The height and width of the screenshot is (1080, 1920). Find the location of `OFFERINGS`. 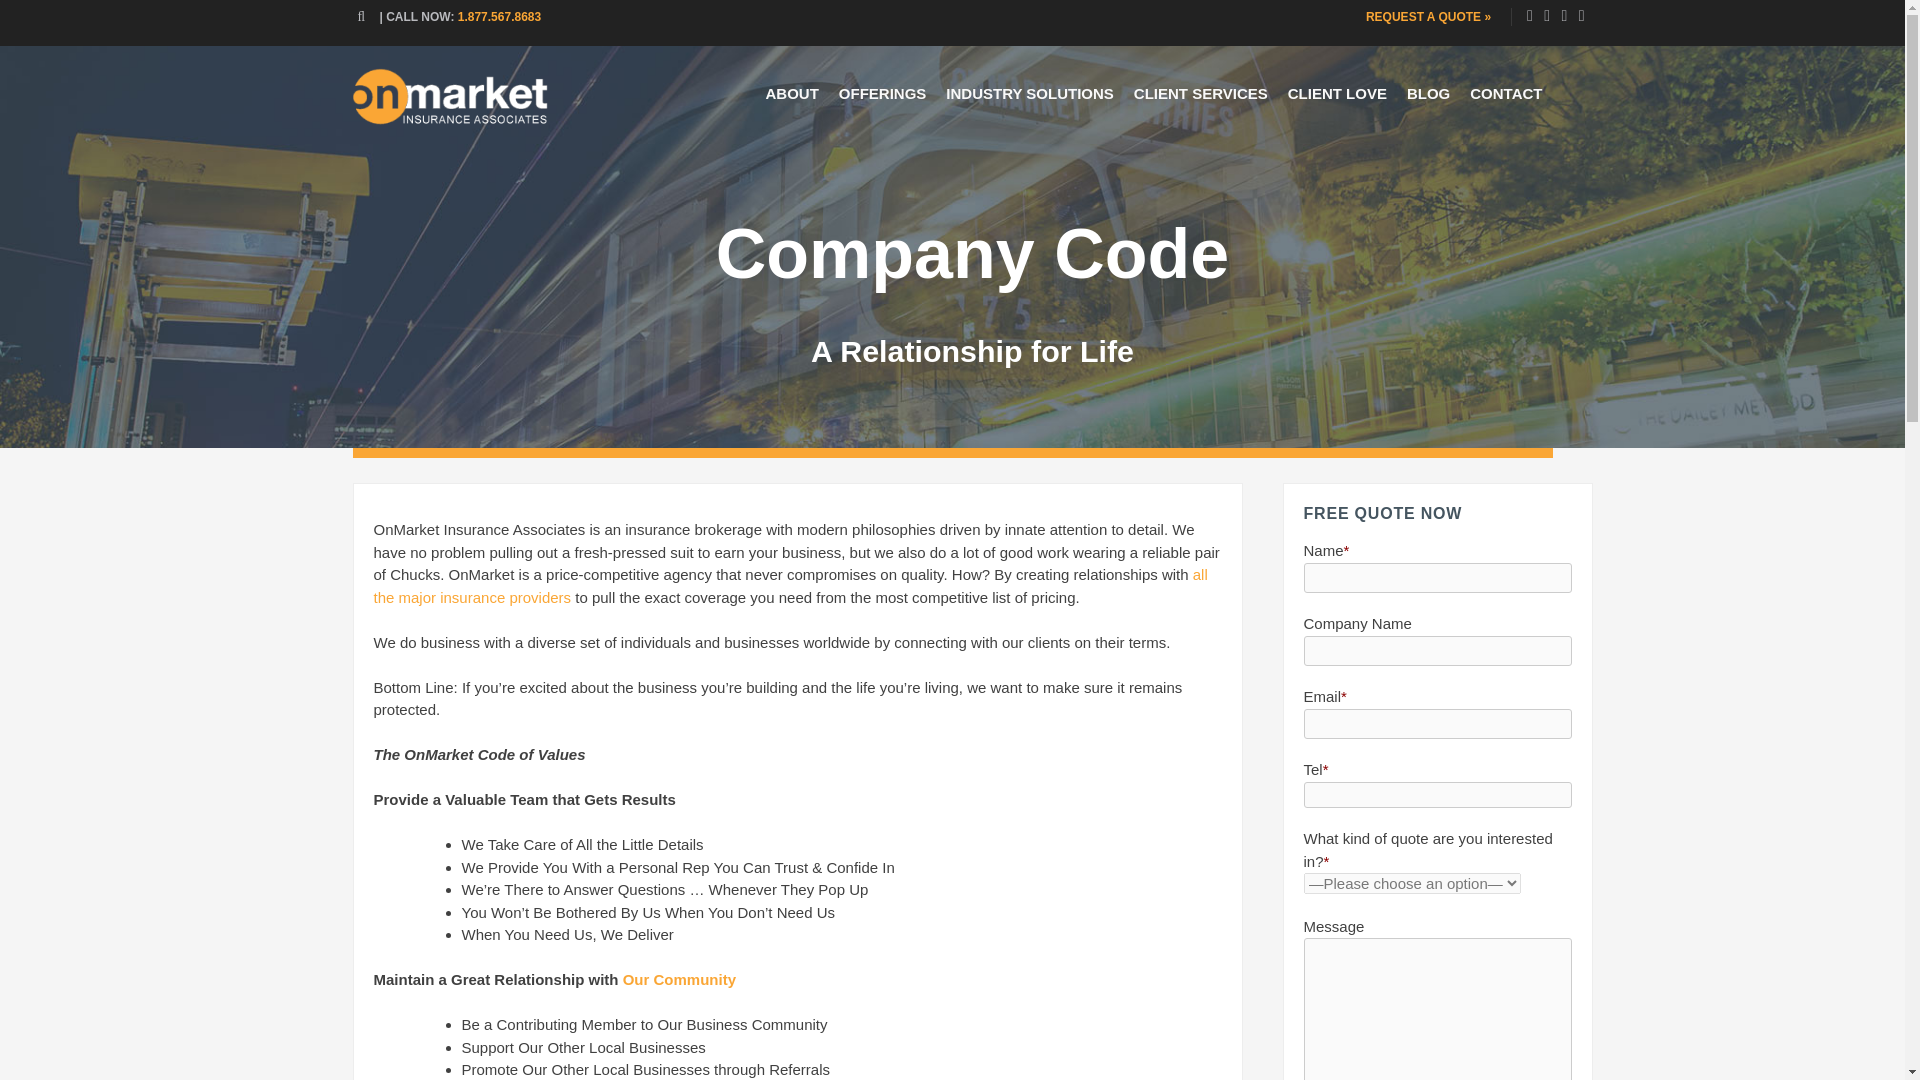

OFFERINGS is located at coordinates (882, 94).